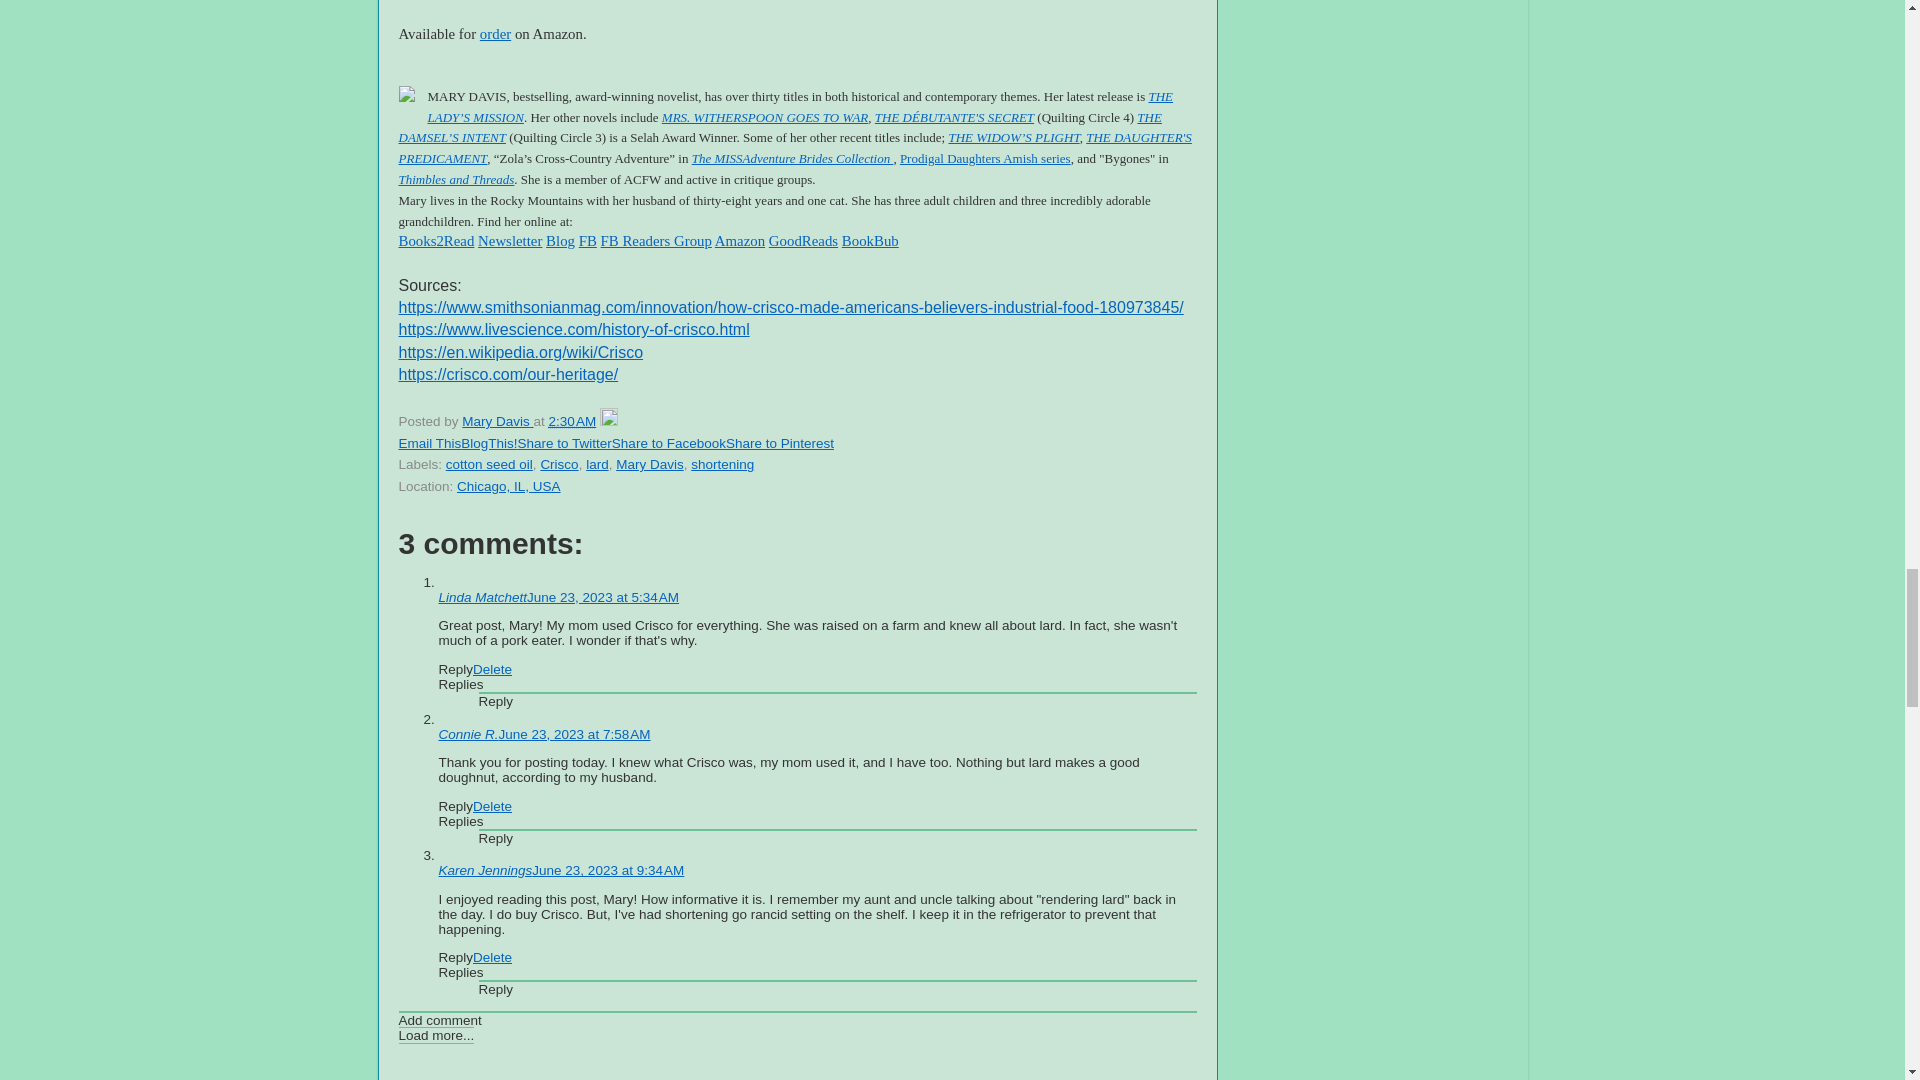  What do you see at coordinates (565, 444) in the screenshot?
I see `Share to Twitter` at bounding box center [565, 444].